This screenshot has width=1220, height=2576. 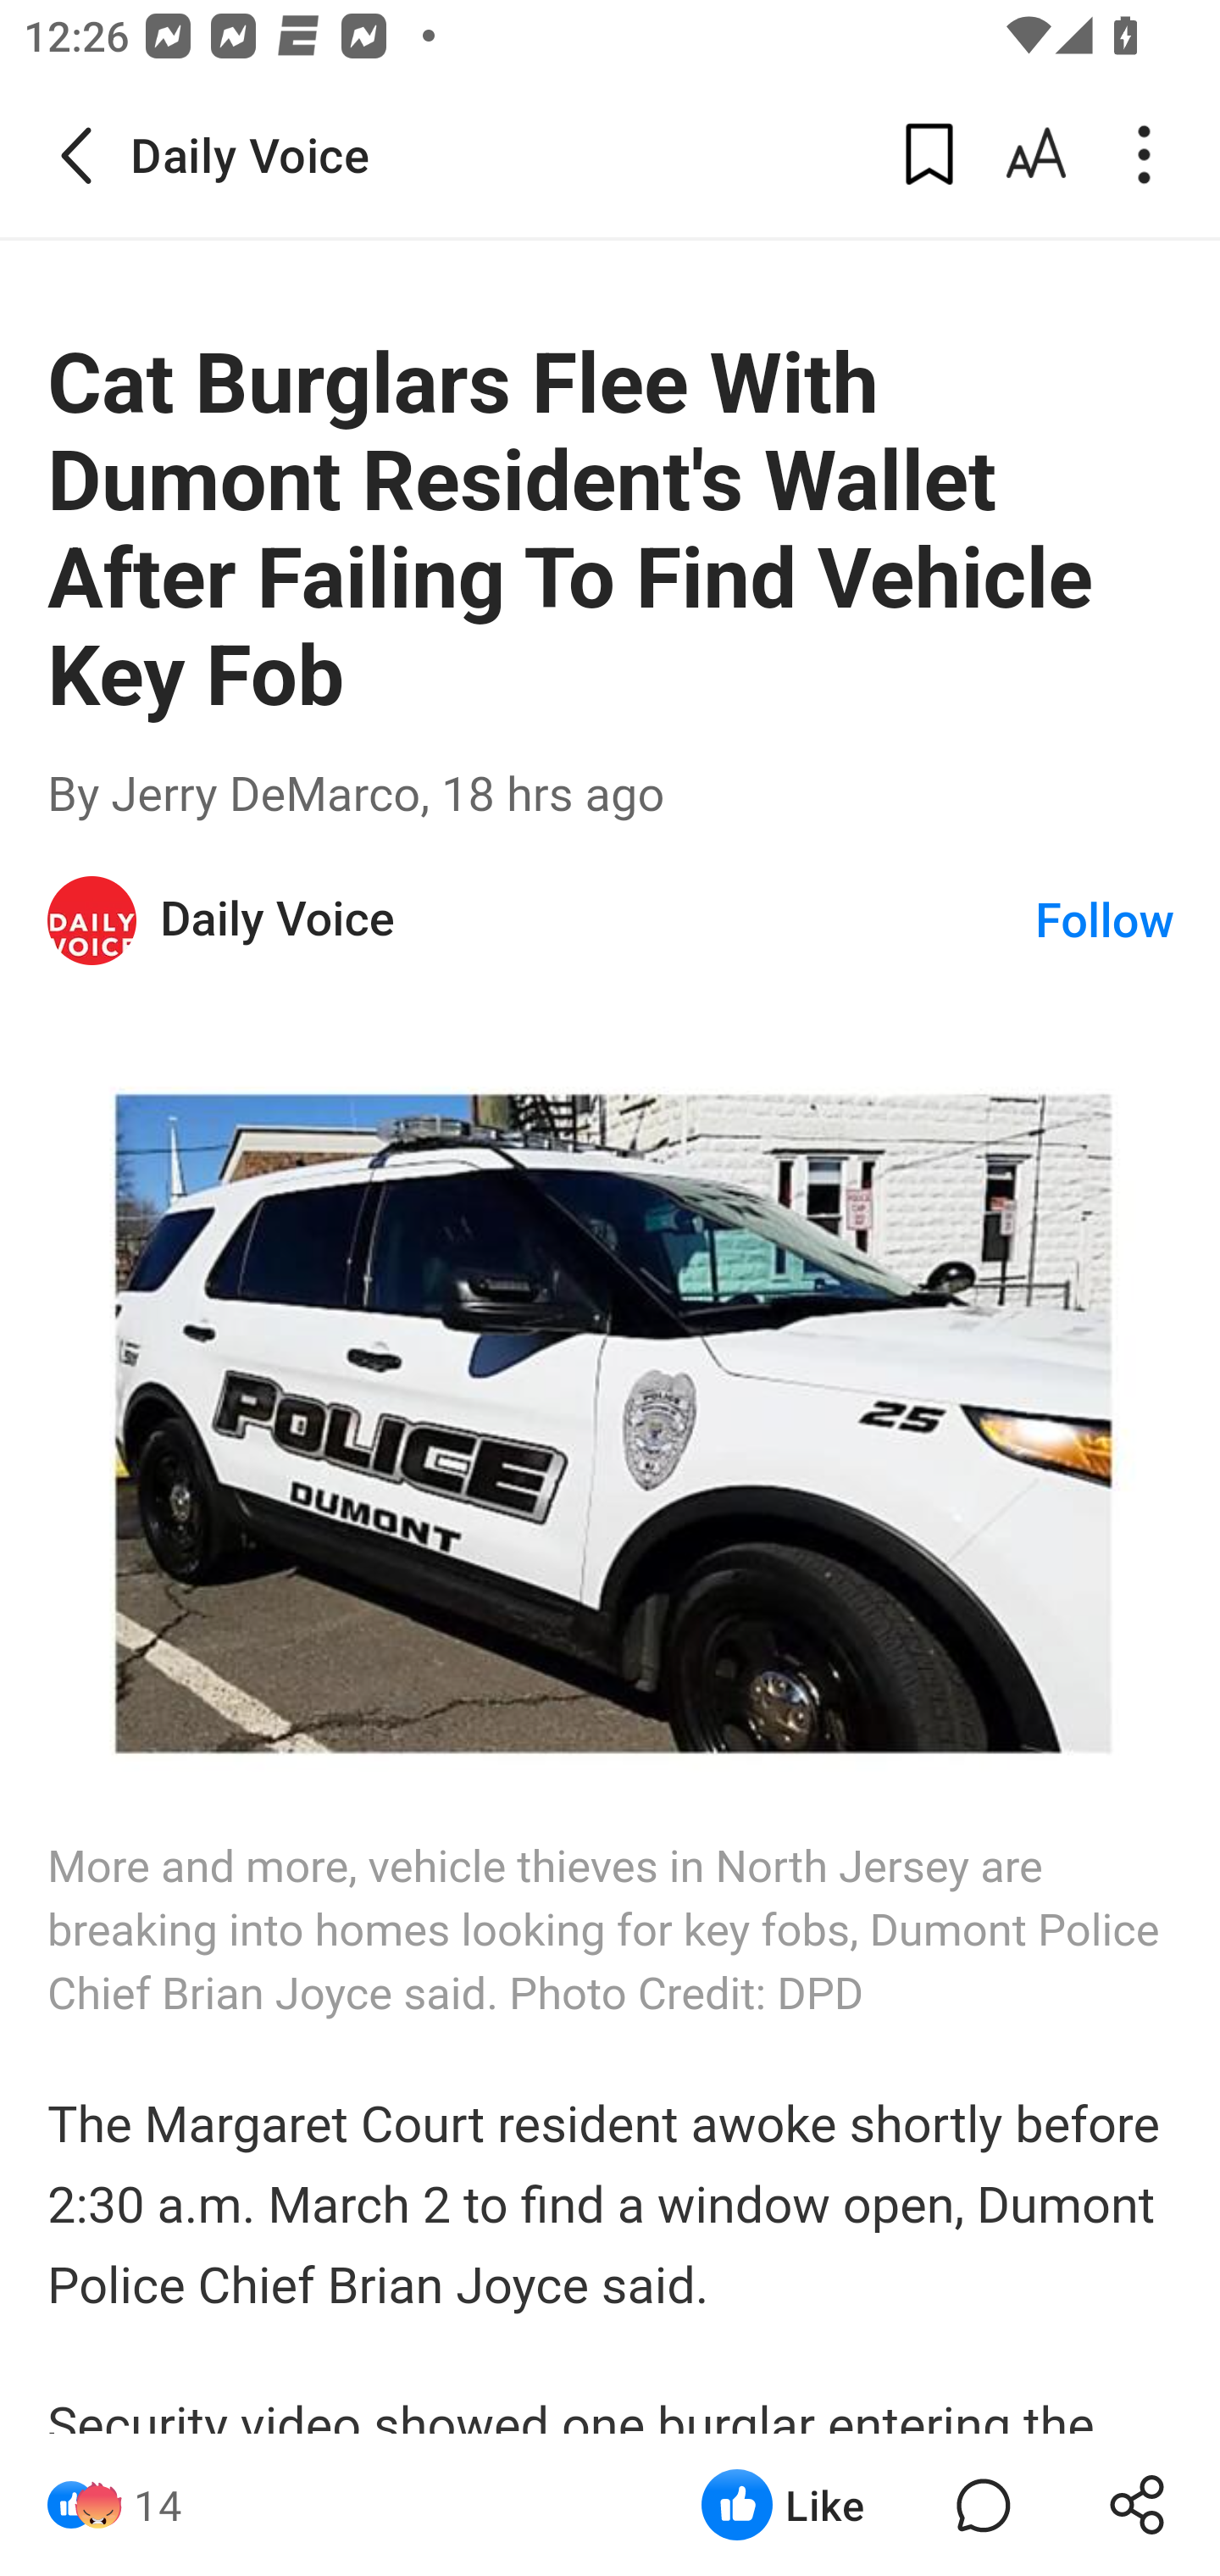 What do you see at coordinates (598, 920) in the screenshot?
I see `Daily Voice` at bounding box center [598, 920].